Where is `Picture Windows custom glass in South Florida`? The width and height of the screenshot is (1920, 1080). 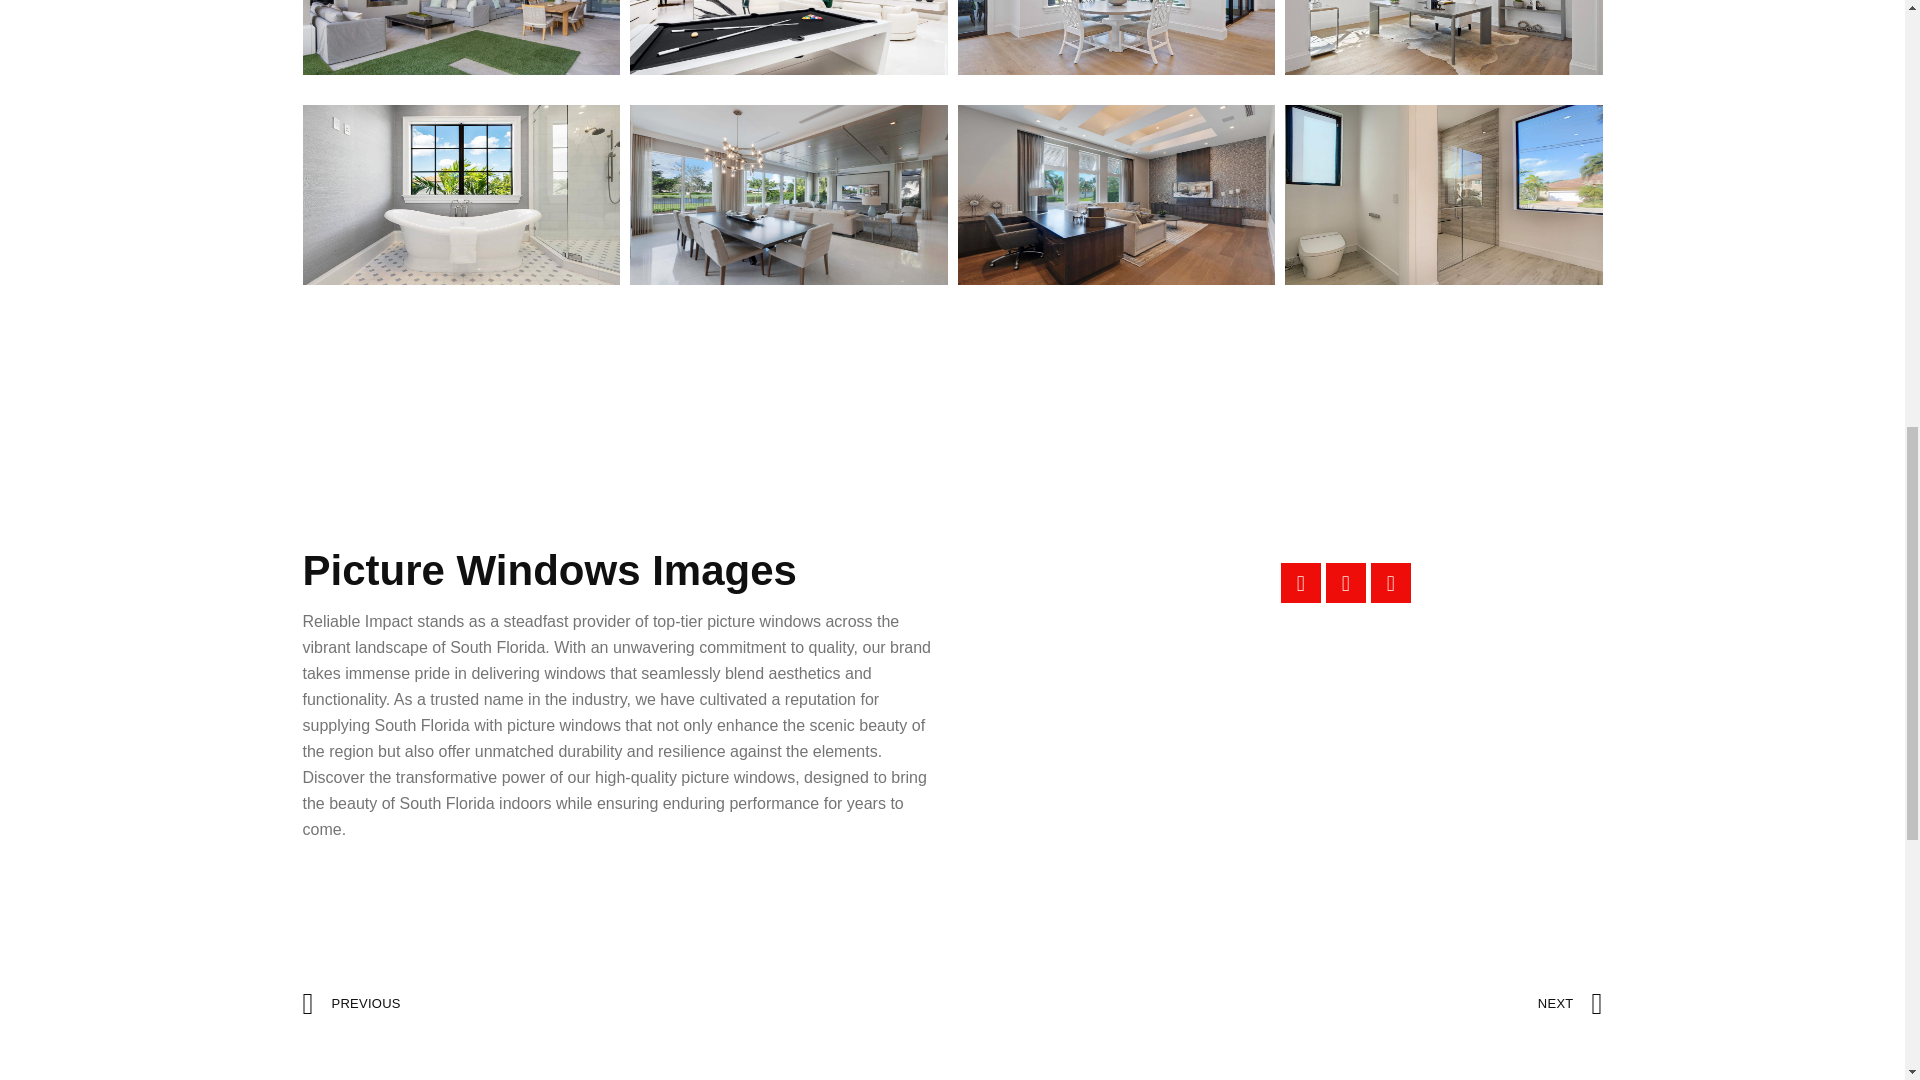 Picture Windows custom glass in South Florida is located at coordinates (461, 404).